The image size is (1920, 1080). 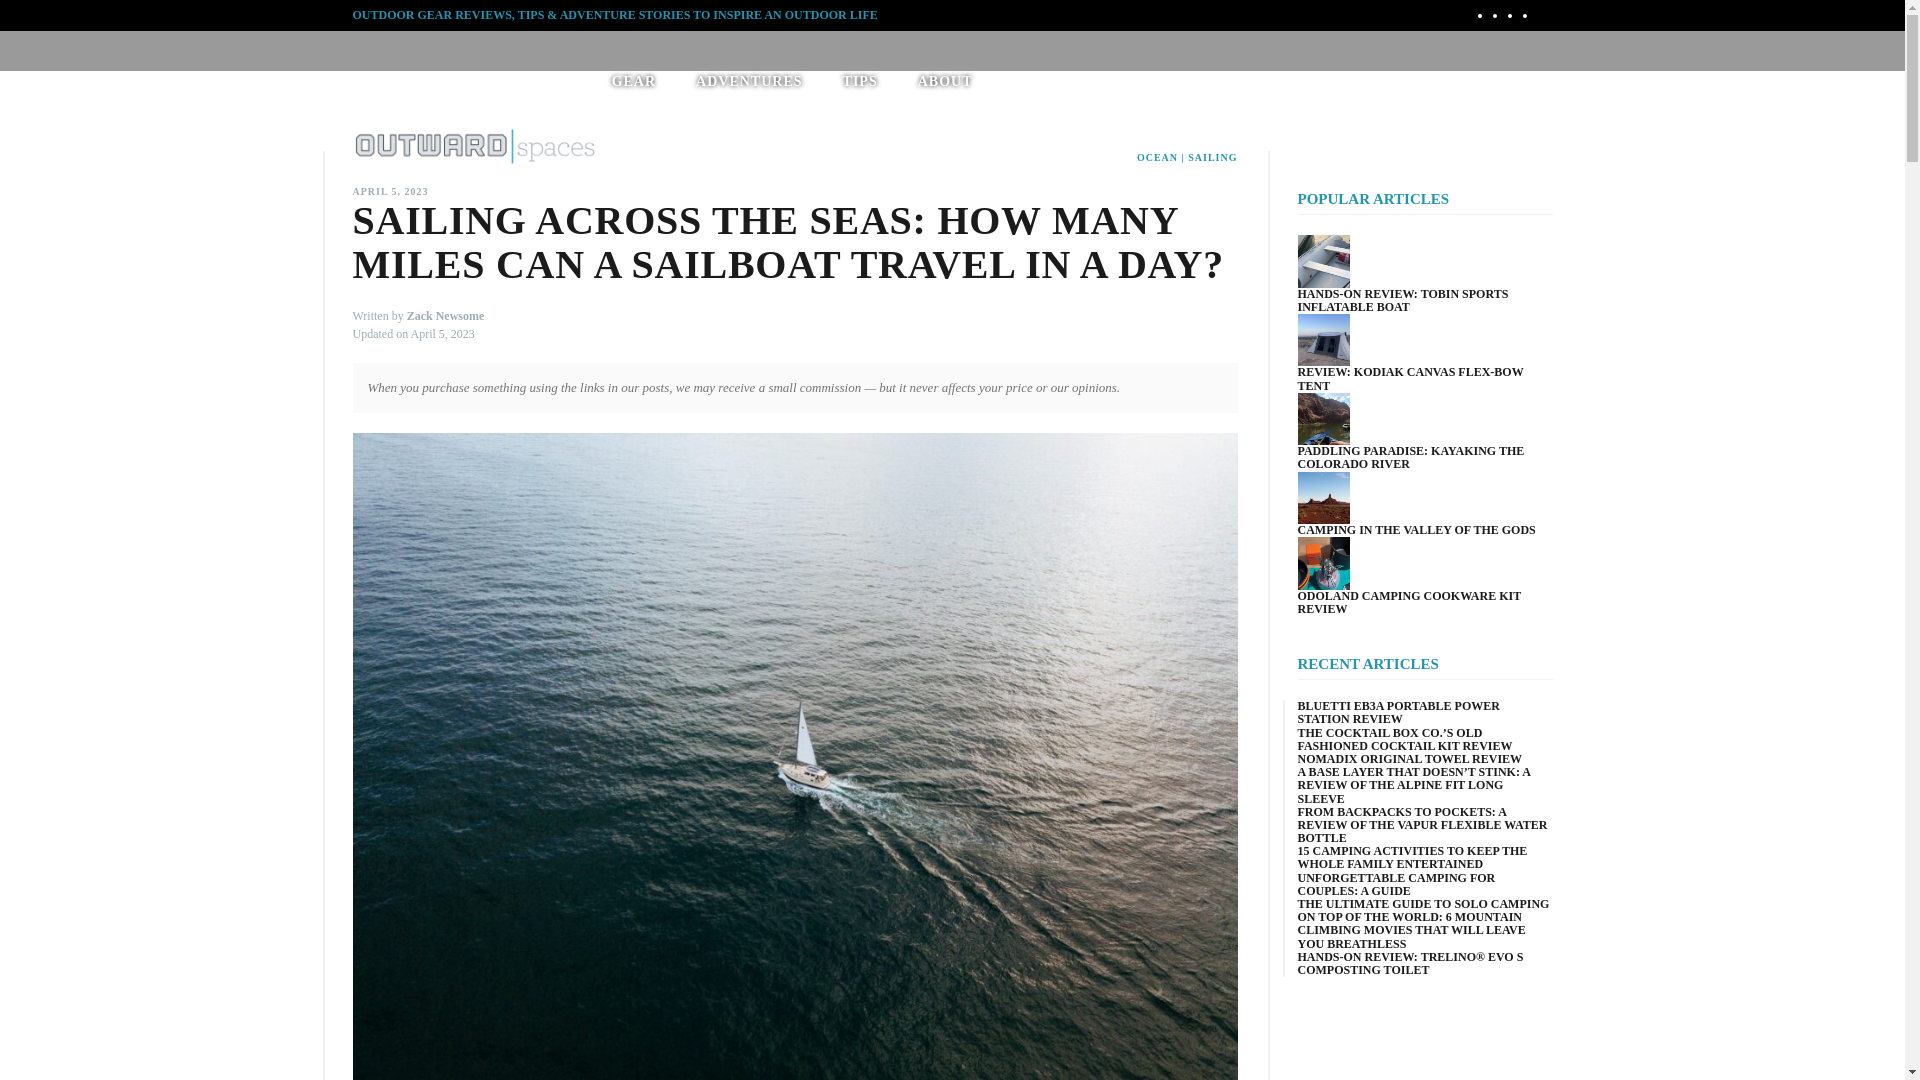 What do you see at coordinates (1212, 158) in the screenshot?
I see `SAILING` at bounding box center [1212, 158].